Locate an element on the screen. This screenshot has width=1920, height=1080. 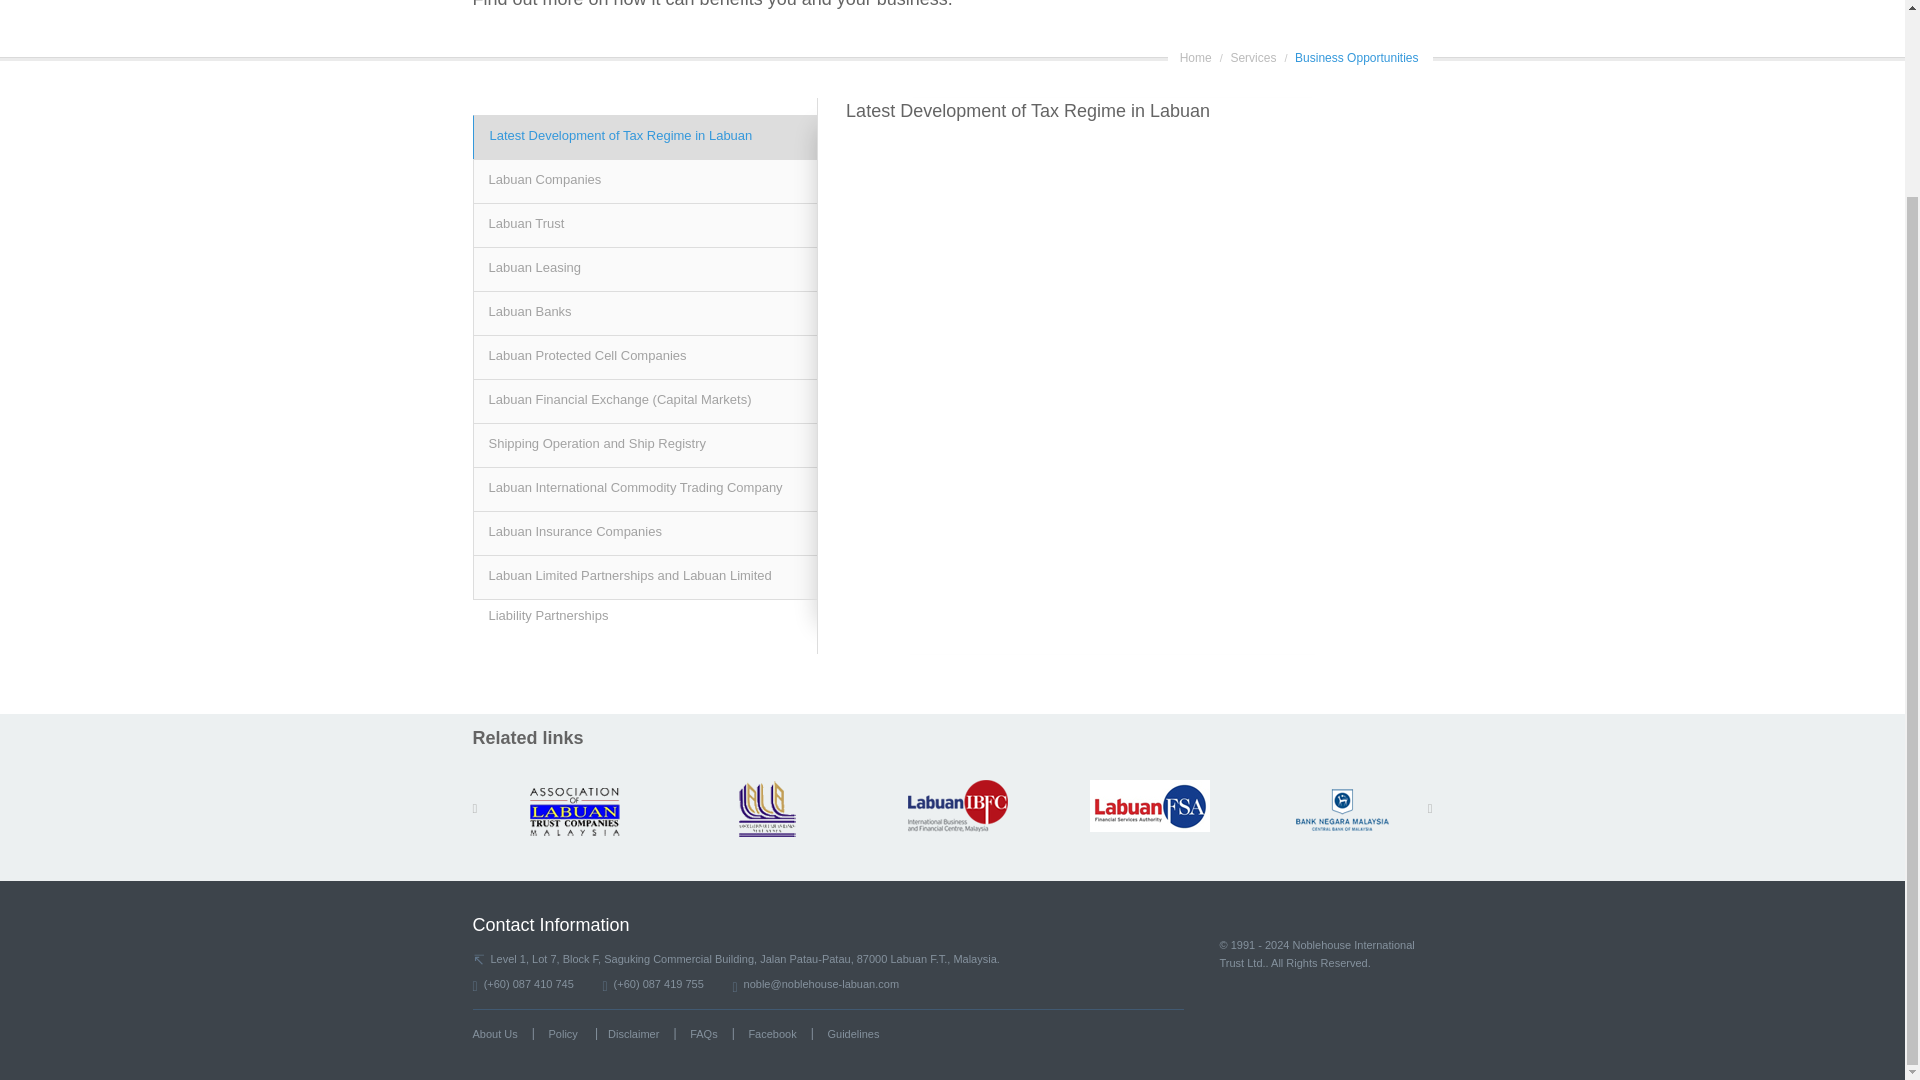
Labuan Insurance Companies is located at coordinates (644, 532).